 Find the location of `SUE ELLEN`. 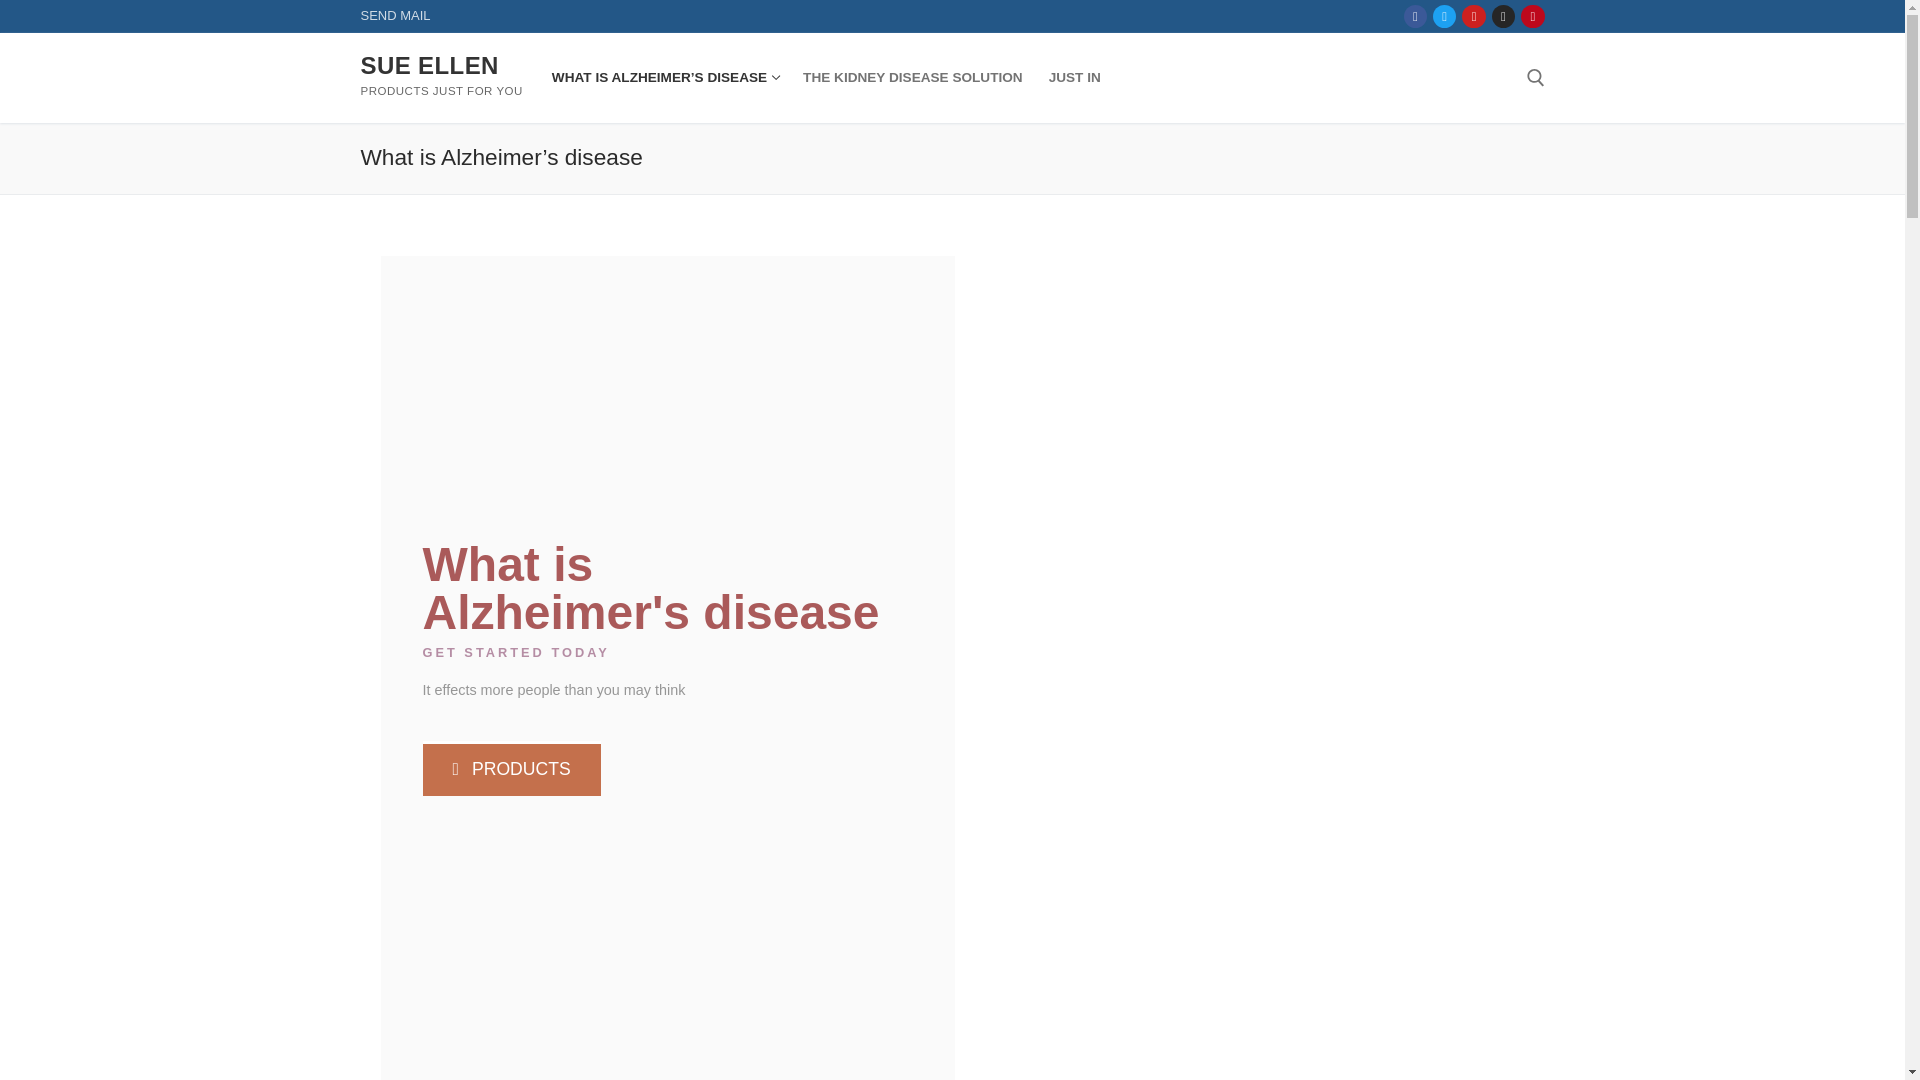

SUE ELLEN is located at coordinates (428, 64).